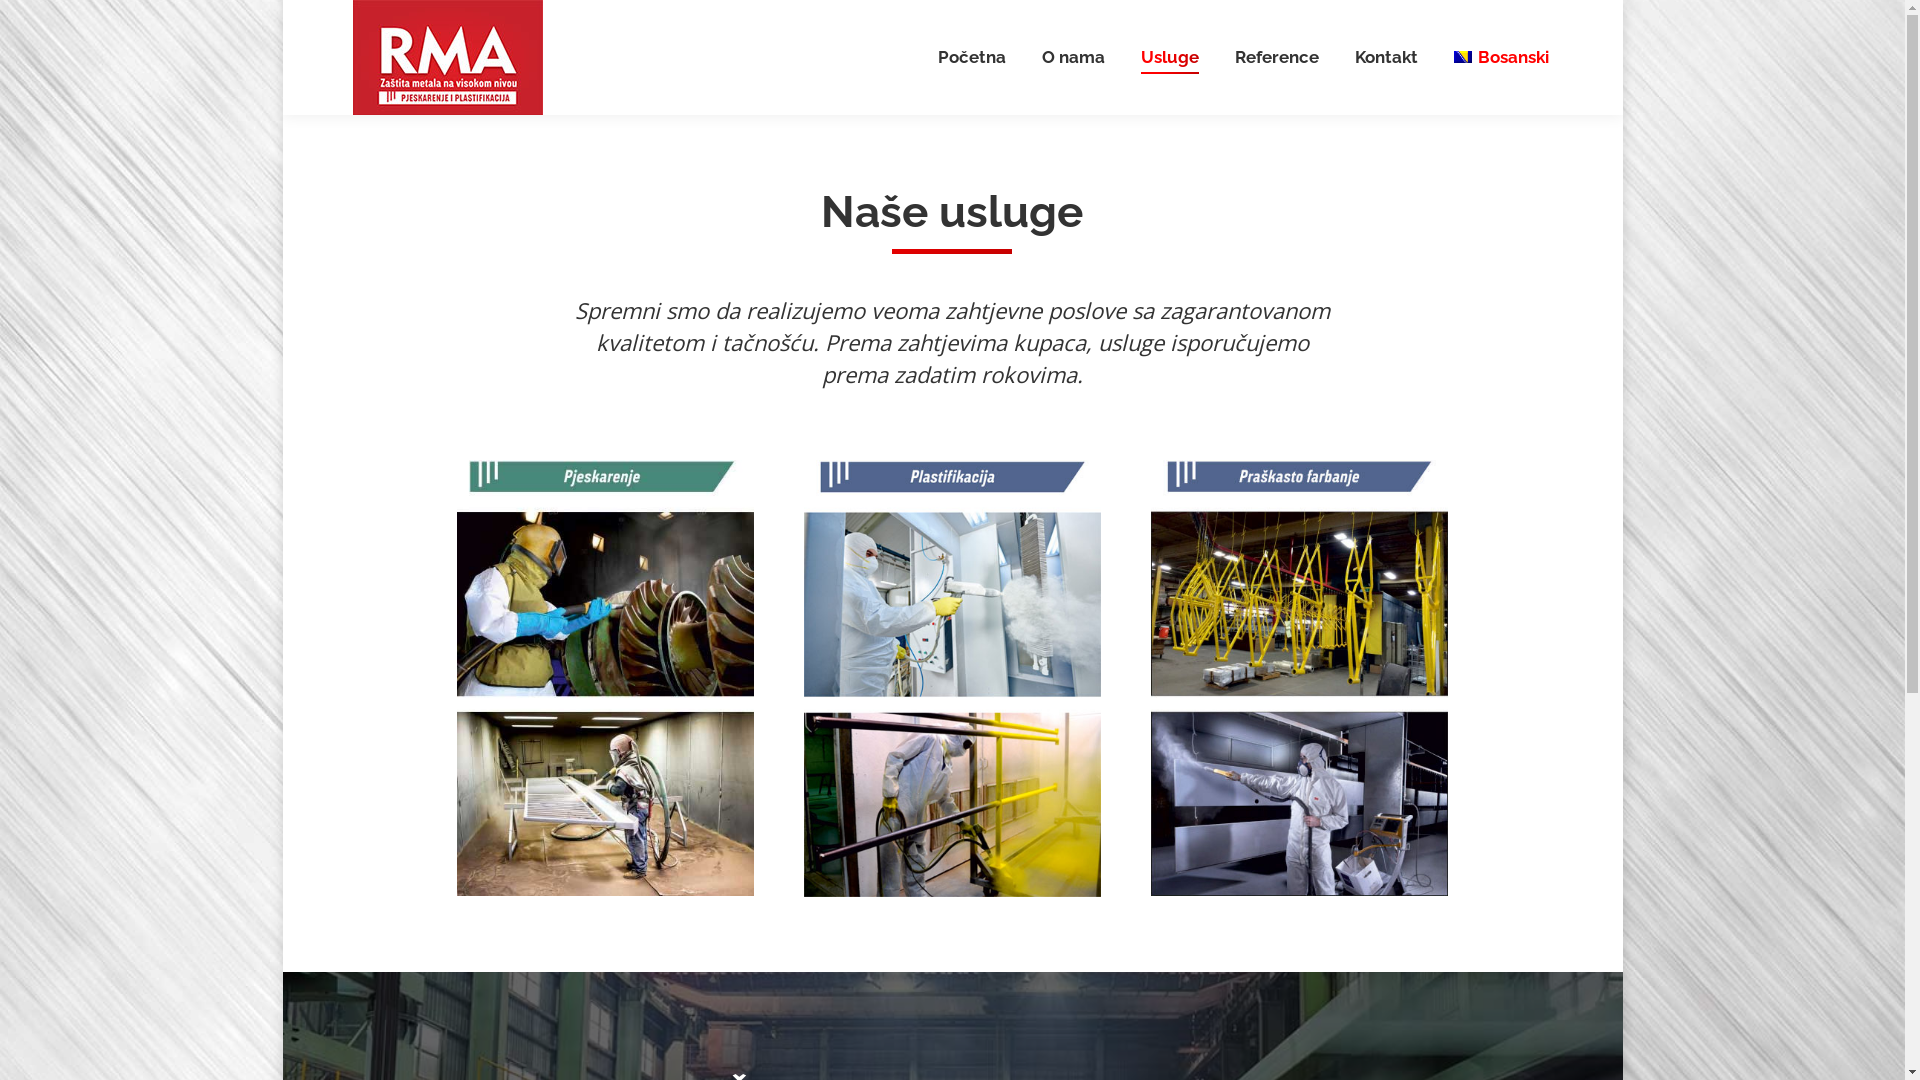  I want to click on Bosanski, so click(1463, 57).